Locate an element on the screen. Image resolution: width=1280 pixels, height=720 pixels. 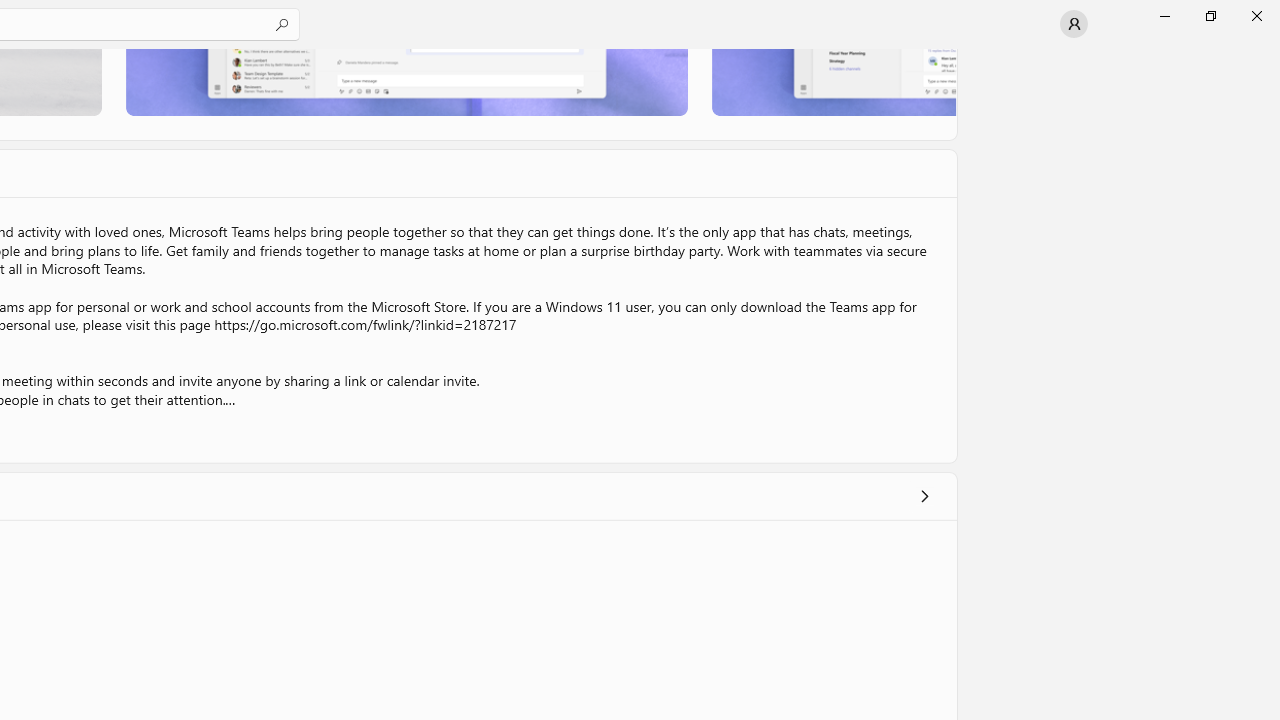
User profile is located at coordinates (1074, 24).